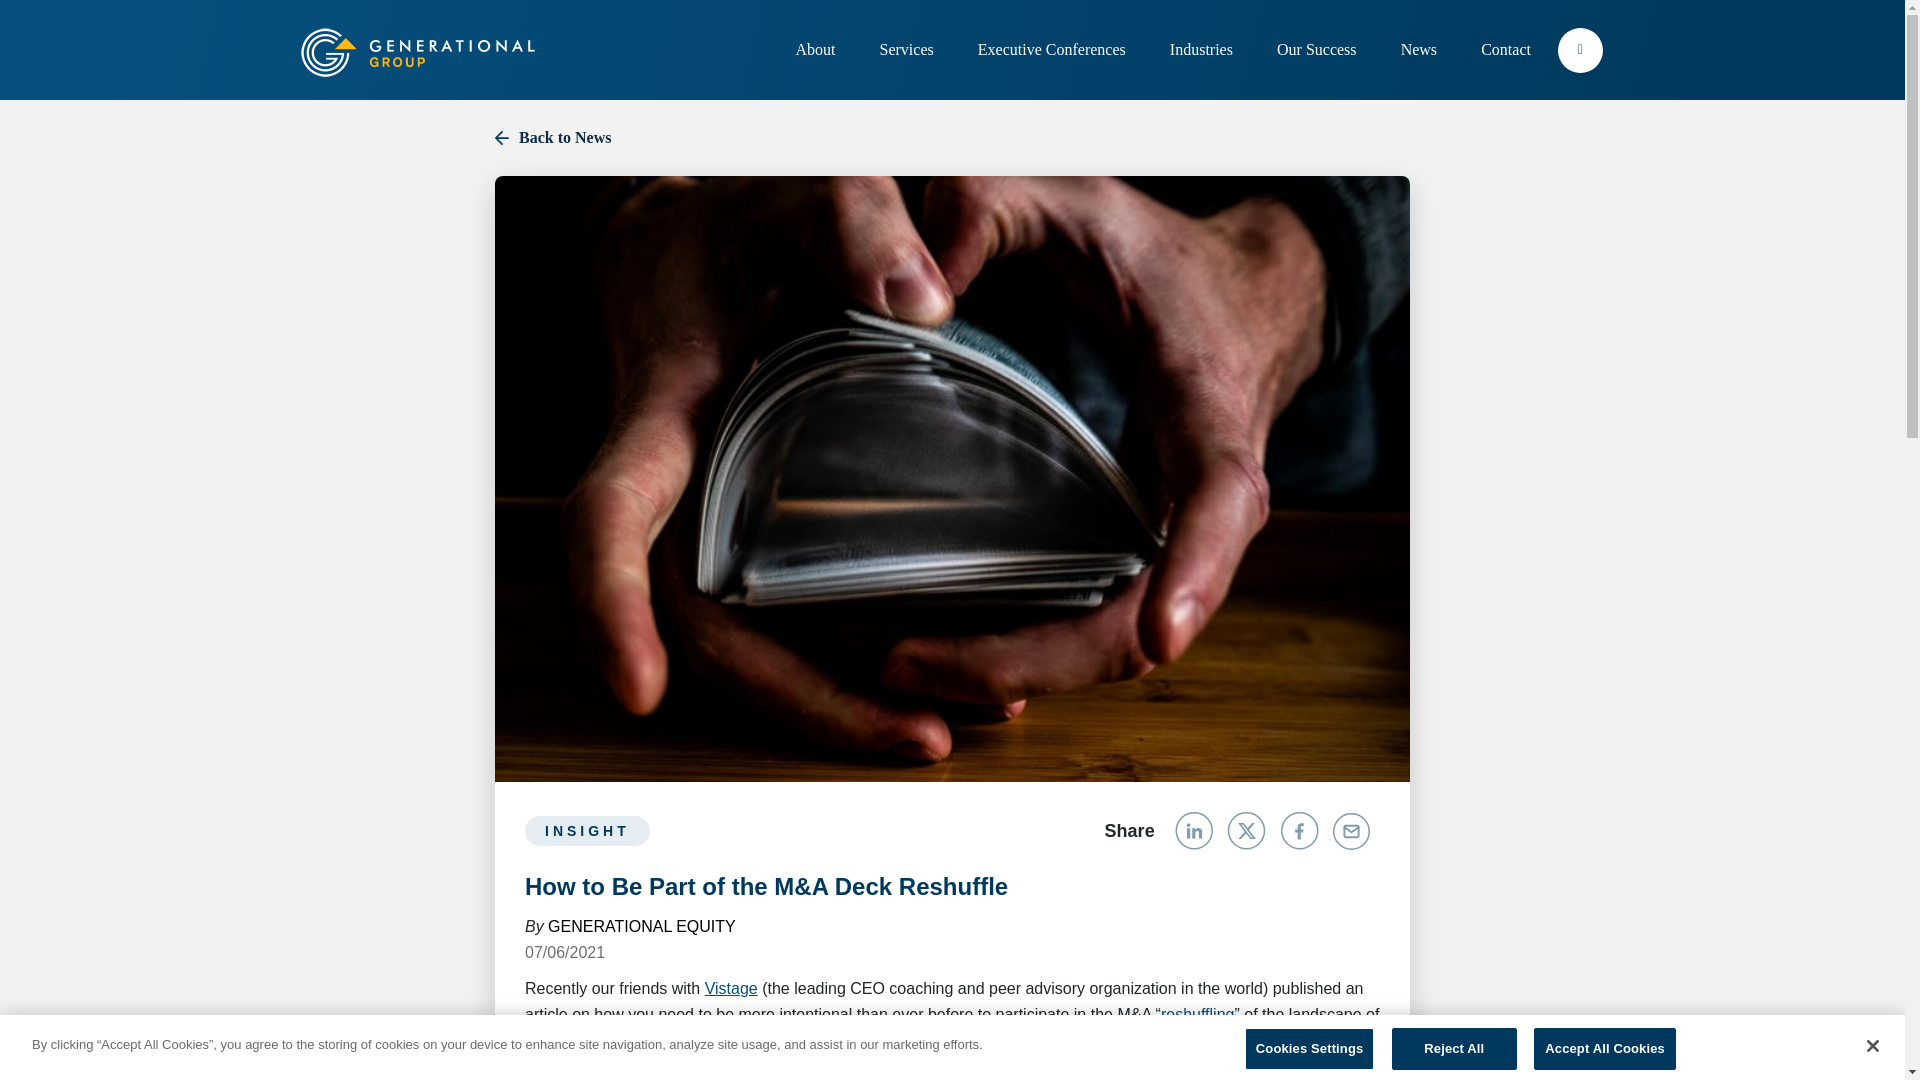  Describe the element at coordinates (1248, 830) in the screenshot. I see `Share on Twitter` at that location.